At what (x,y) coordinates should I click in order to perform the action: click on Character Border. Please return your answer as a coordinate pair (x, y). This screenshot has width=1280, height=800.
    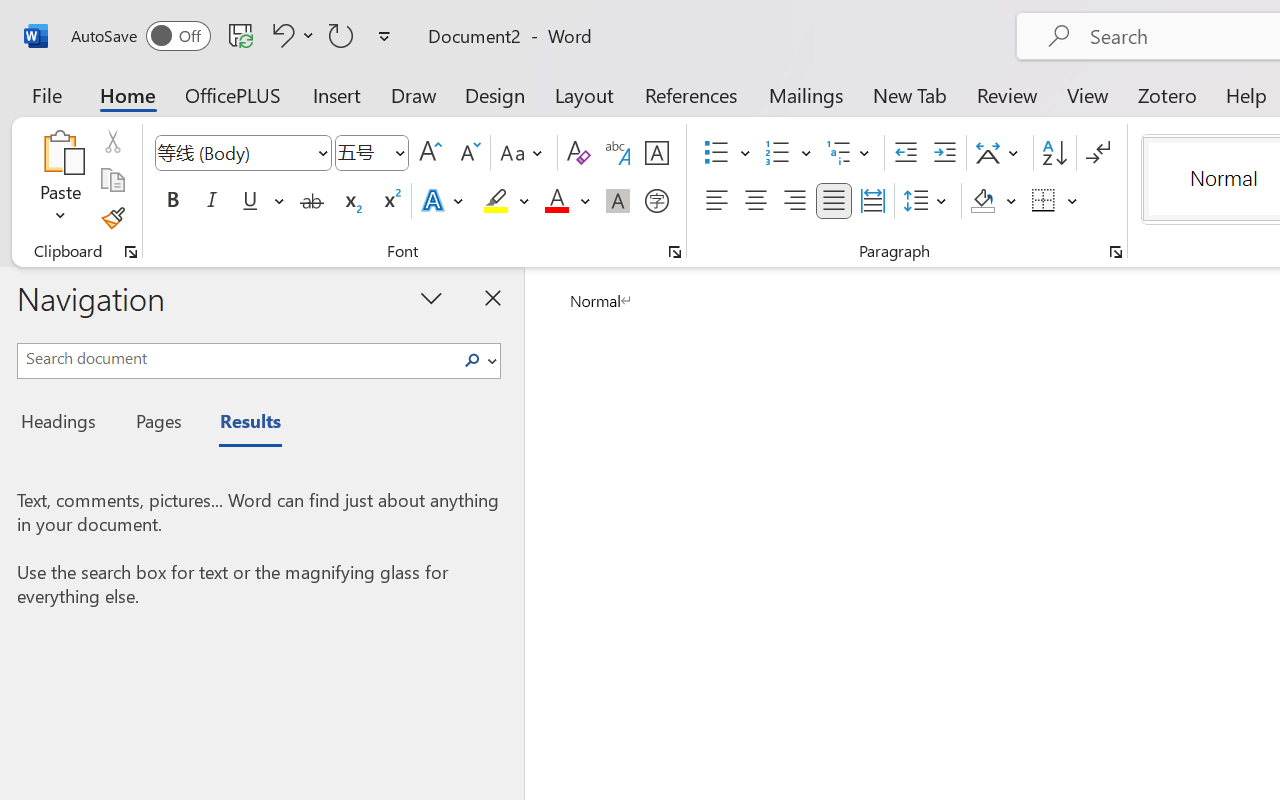
    Looking at the image, I should click on (656, 153).